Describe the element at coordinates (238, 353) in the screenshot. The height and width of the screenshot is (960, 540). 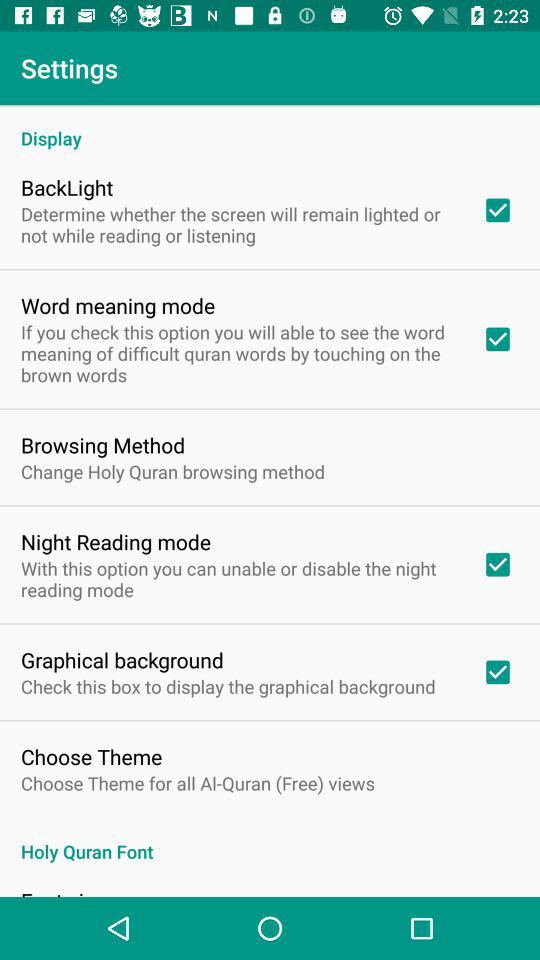
I see `turn off item below the word meaning mode icon` at that location.